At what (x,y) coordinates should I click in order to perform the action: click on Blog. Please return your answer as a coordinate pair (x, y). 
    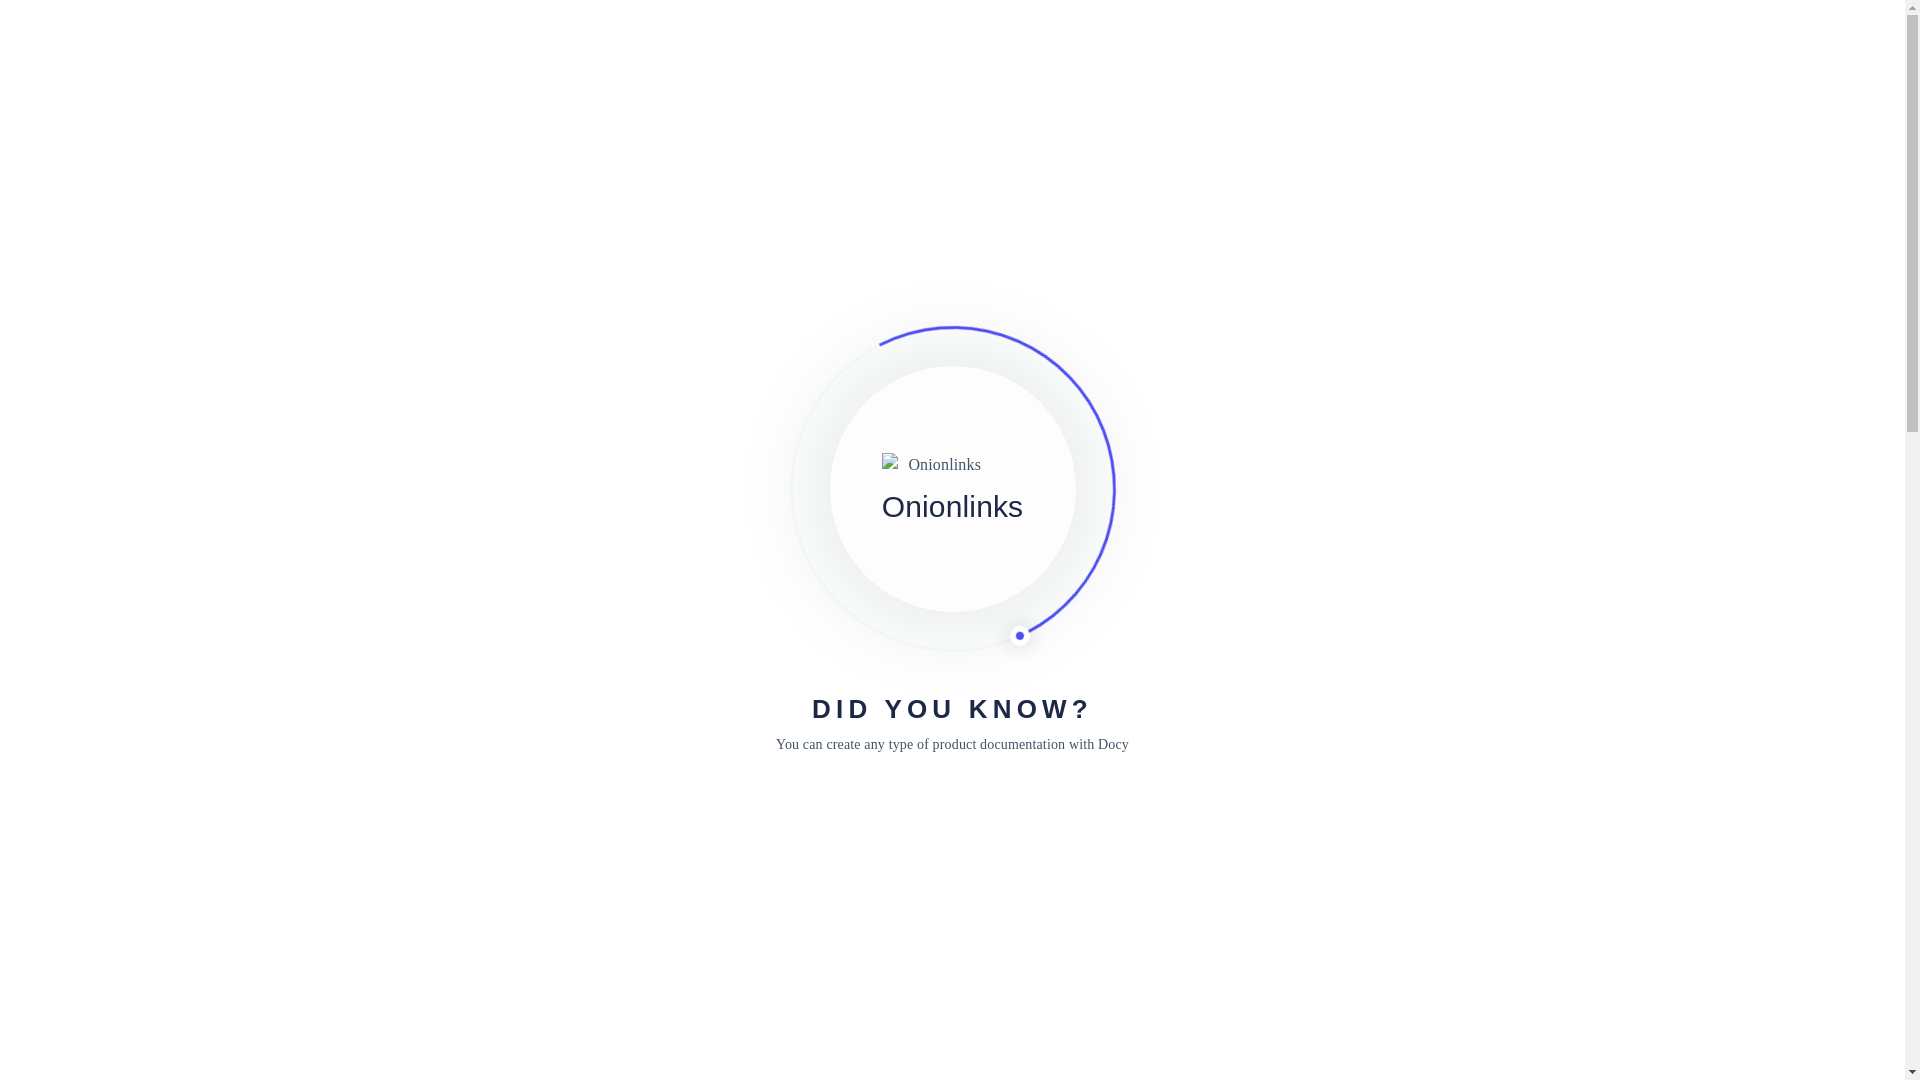
    Looking at the image, I should click on (1547, 40).